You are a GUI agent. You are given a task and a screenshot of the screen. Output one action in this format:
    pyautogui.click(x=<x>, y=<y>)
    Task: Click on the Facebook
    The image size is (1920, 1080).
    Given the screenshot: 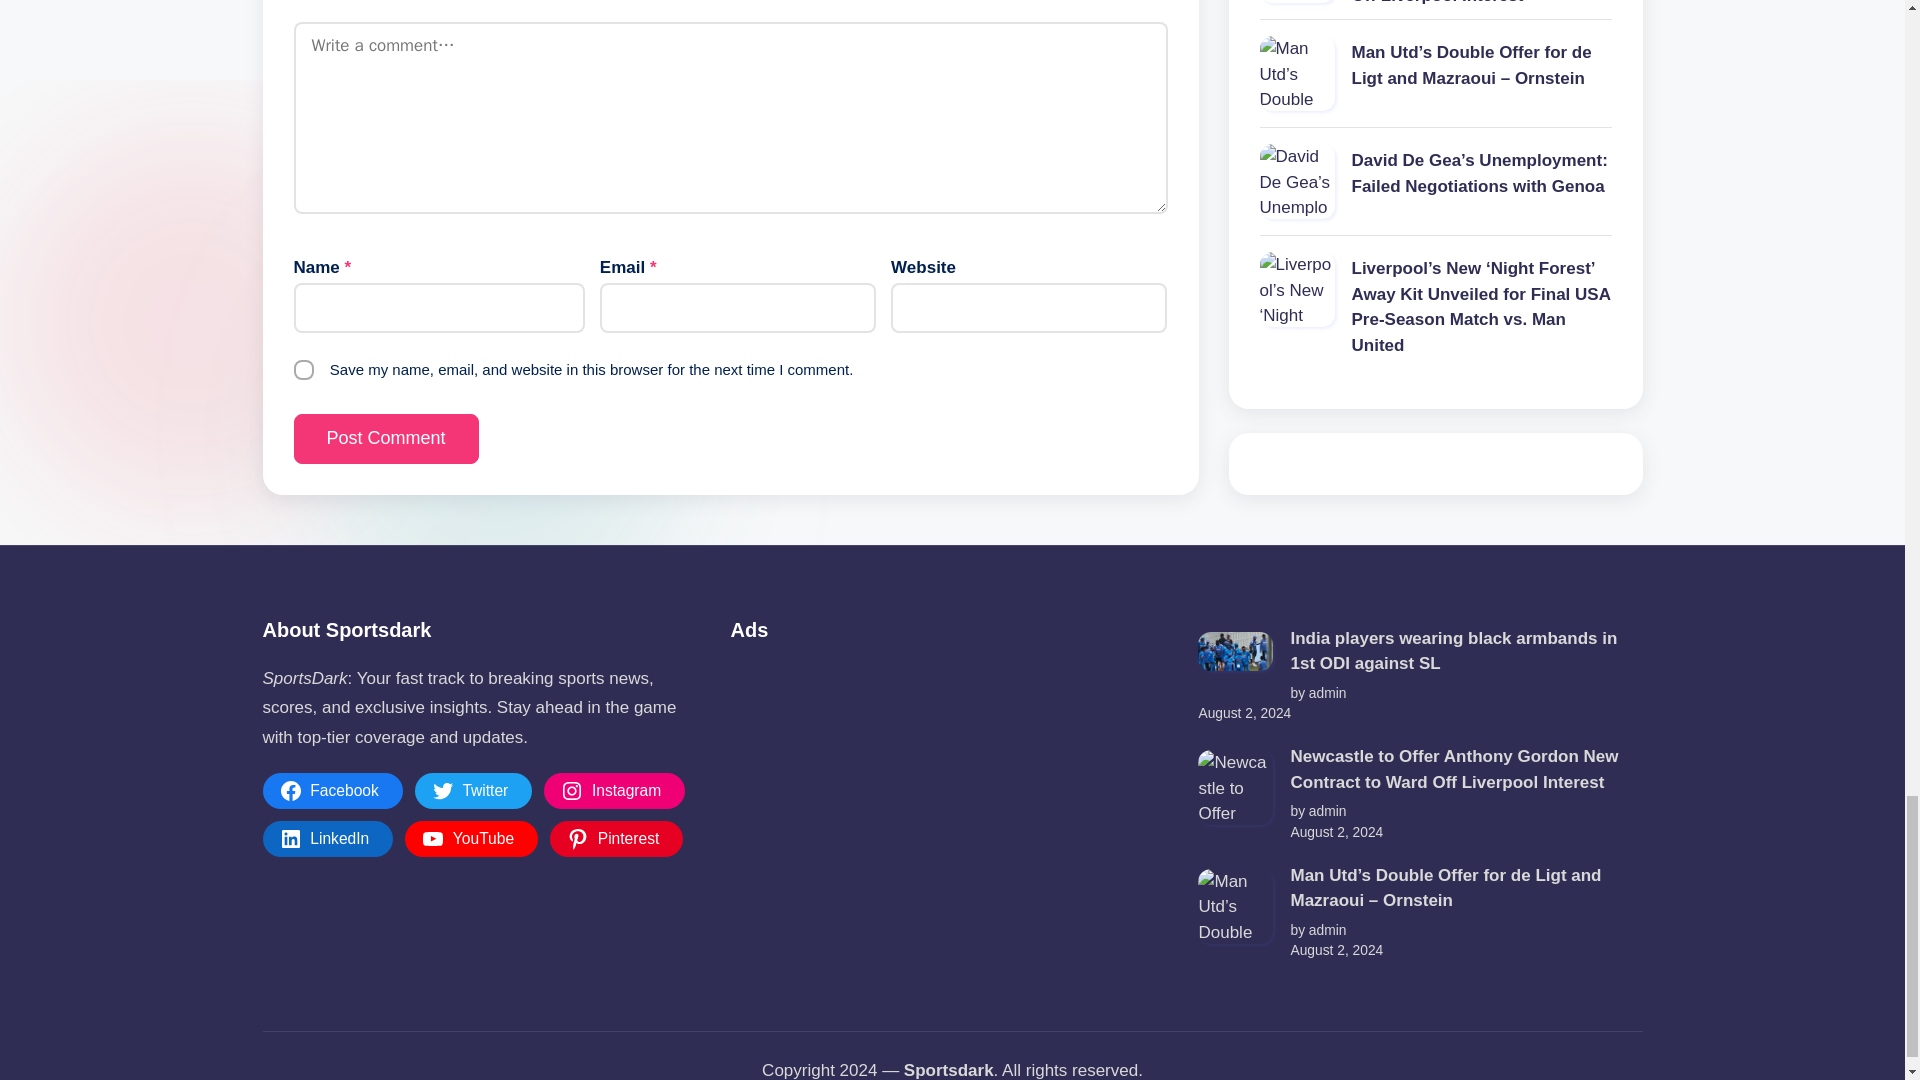 What is the action you would take?
    pyautogui.click(x=331, y=790)
    